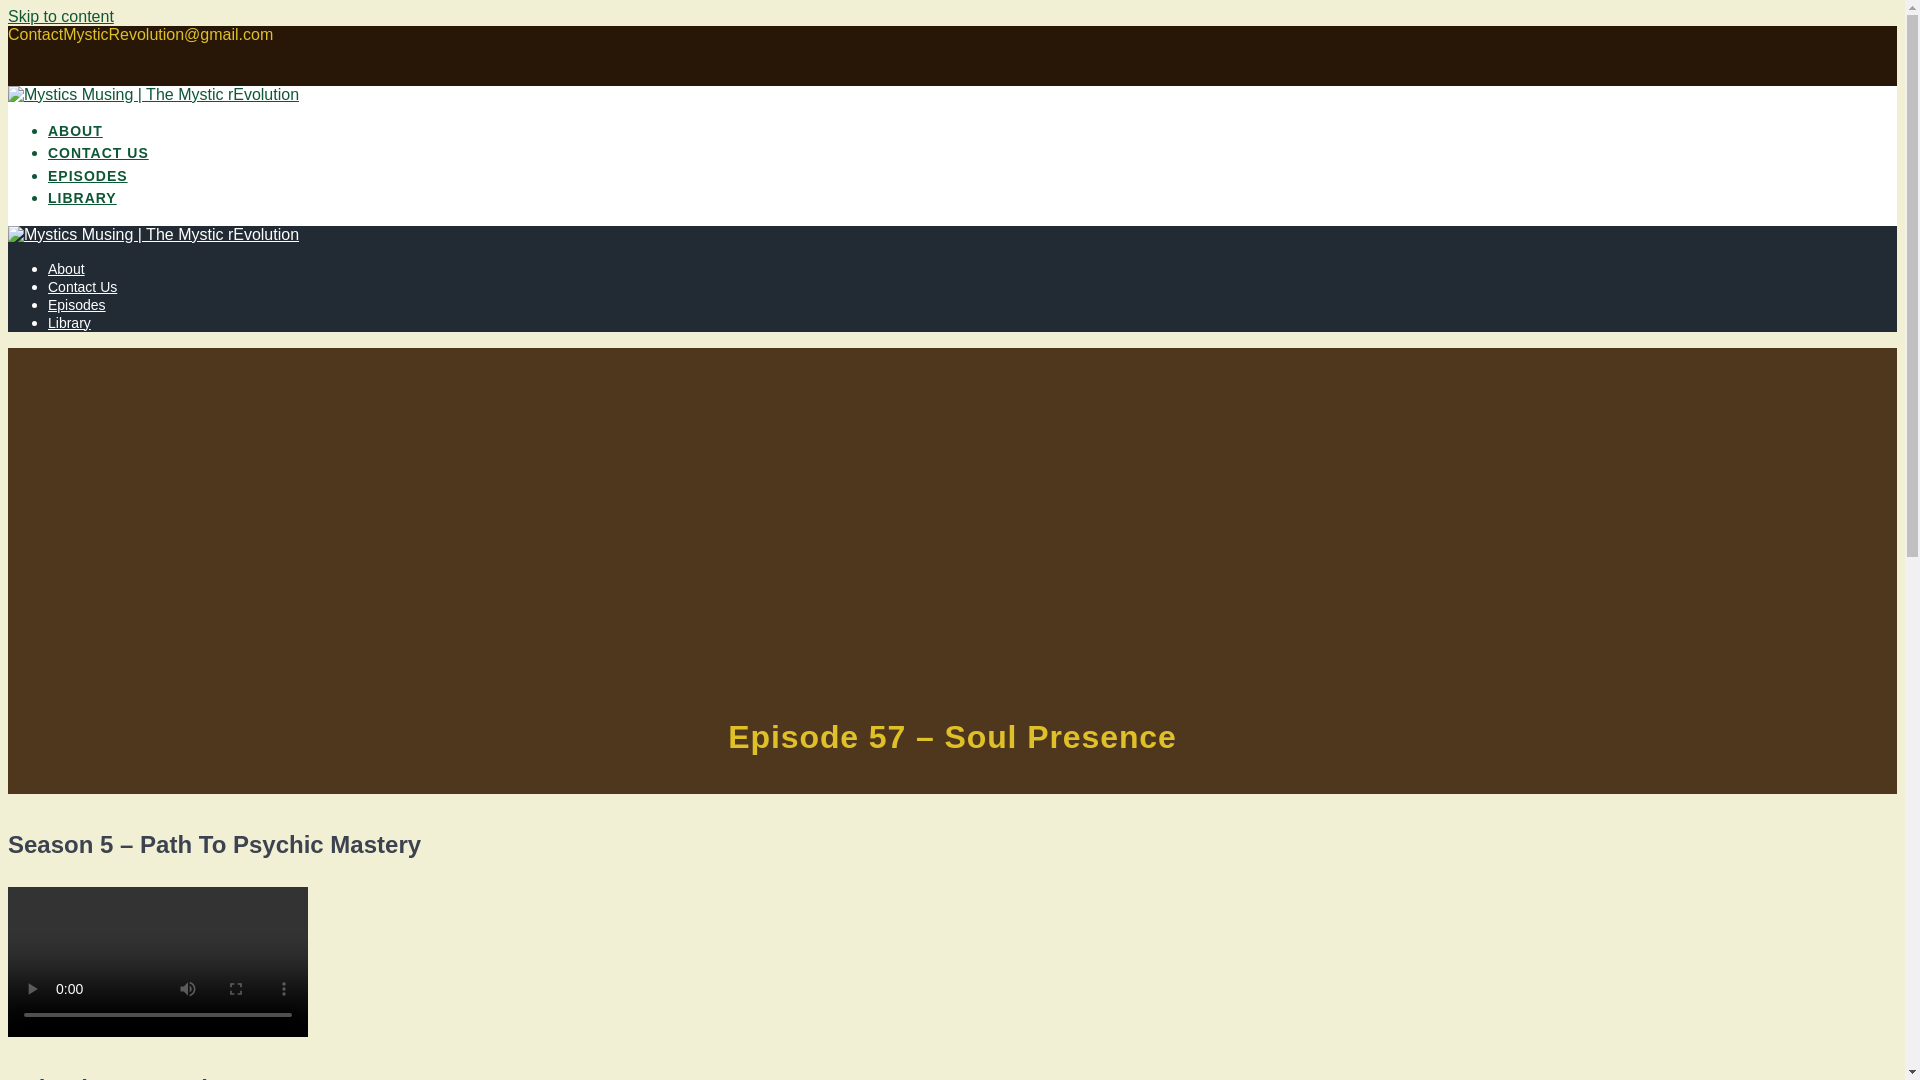 The height and width of the screenshot is (1080, 1920). What do you see at coordinates (60, 16) in the screenshot?
I see `Skip to content` at bounding box center [60, 16].